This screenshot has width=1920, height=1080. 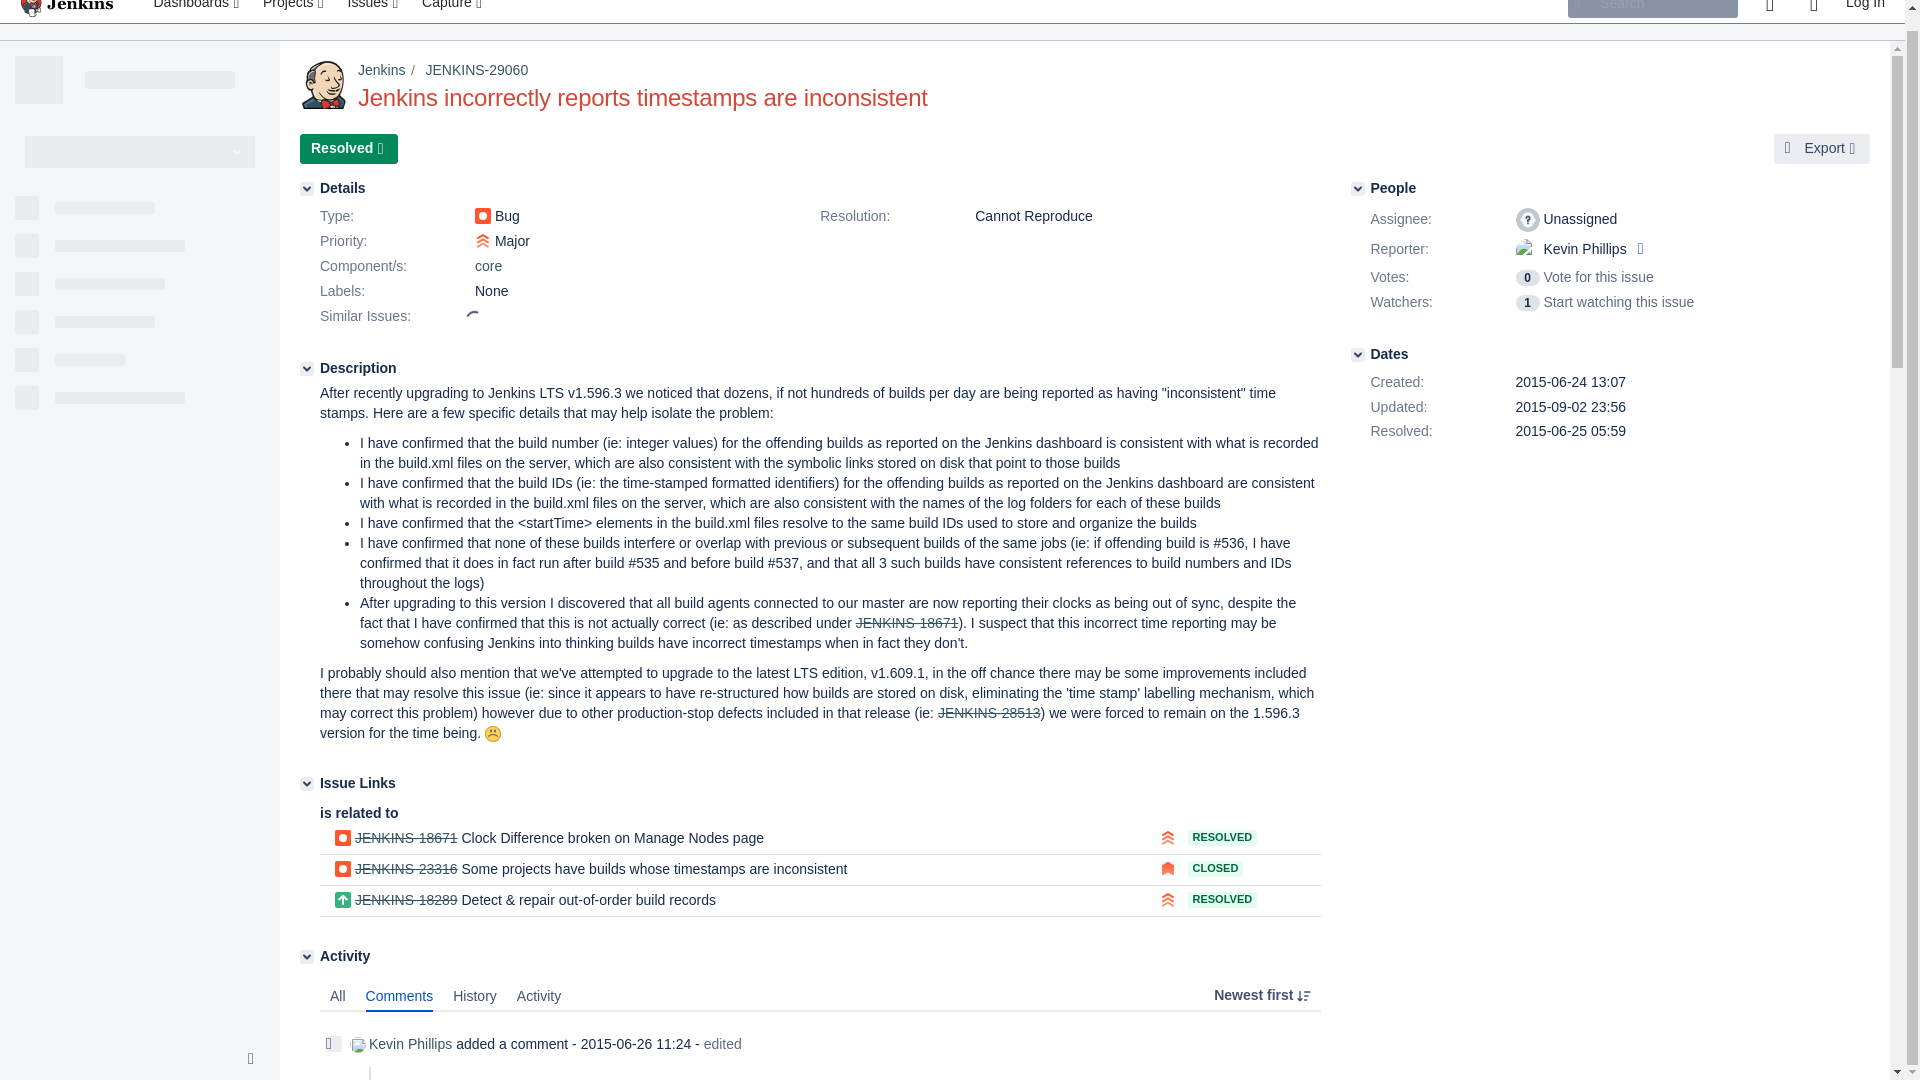 What do you see at coordinates (488, 266) in the screenshot?
I see `core` at bounding box center [488, 266].